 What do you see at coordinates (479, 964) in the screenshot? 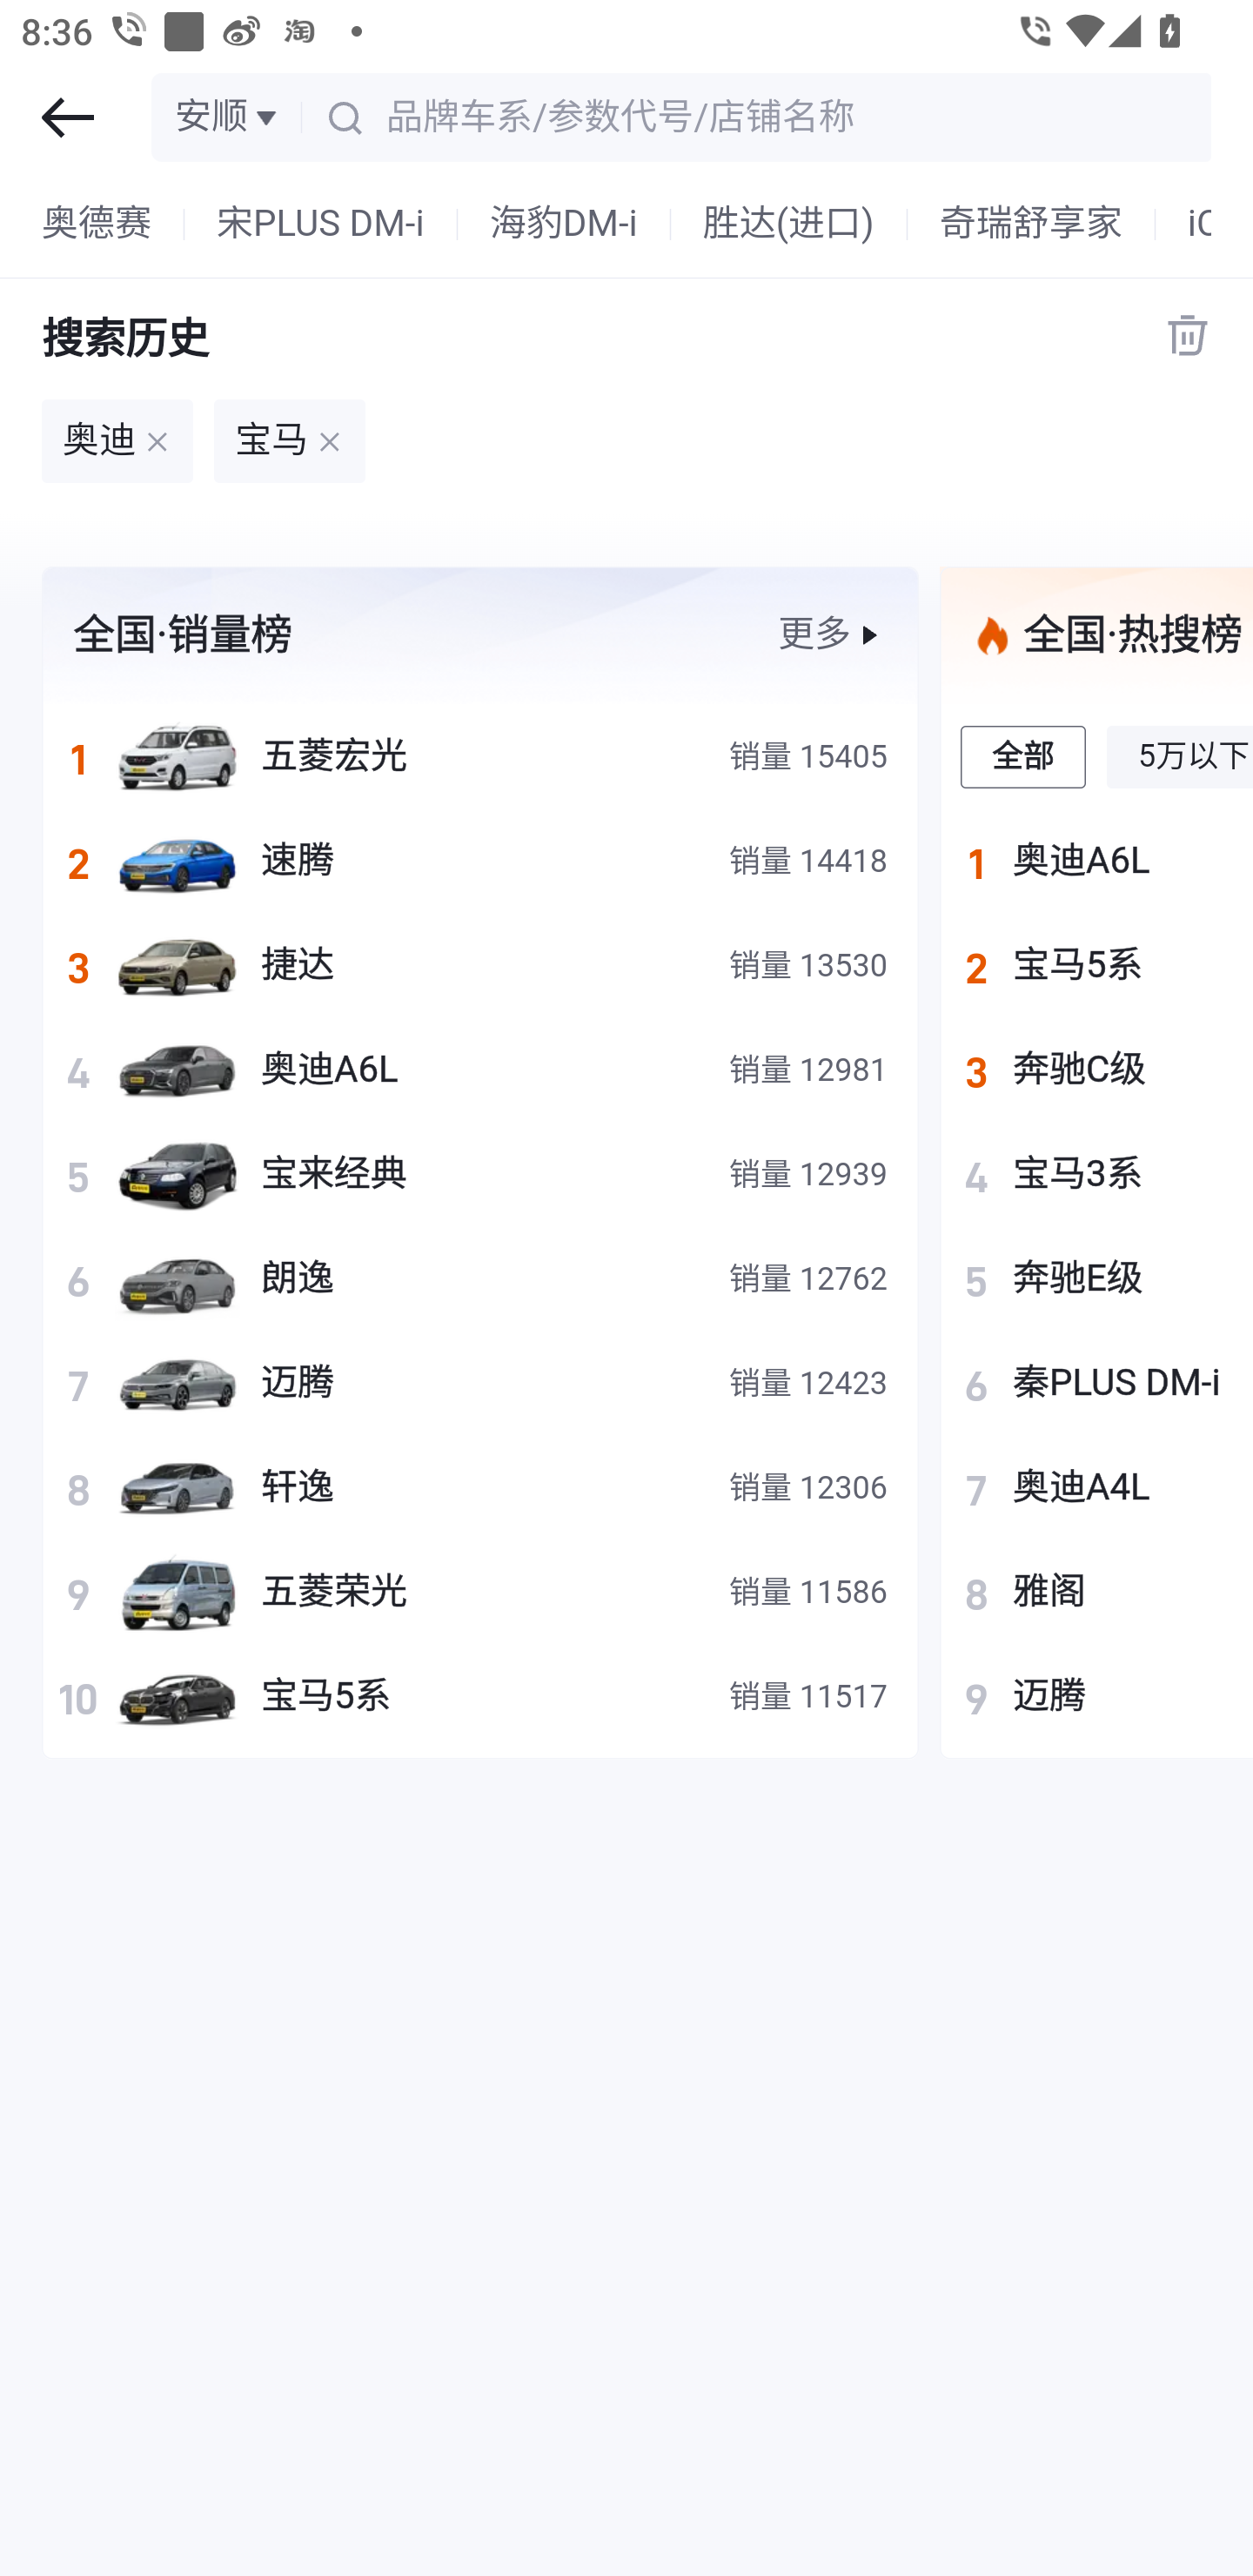
I see `3 捷达 销量 13530` at bounding box center [479, 964].